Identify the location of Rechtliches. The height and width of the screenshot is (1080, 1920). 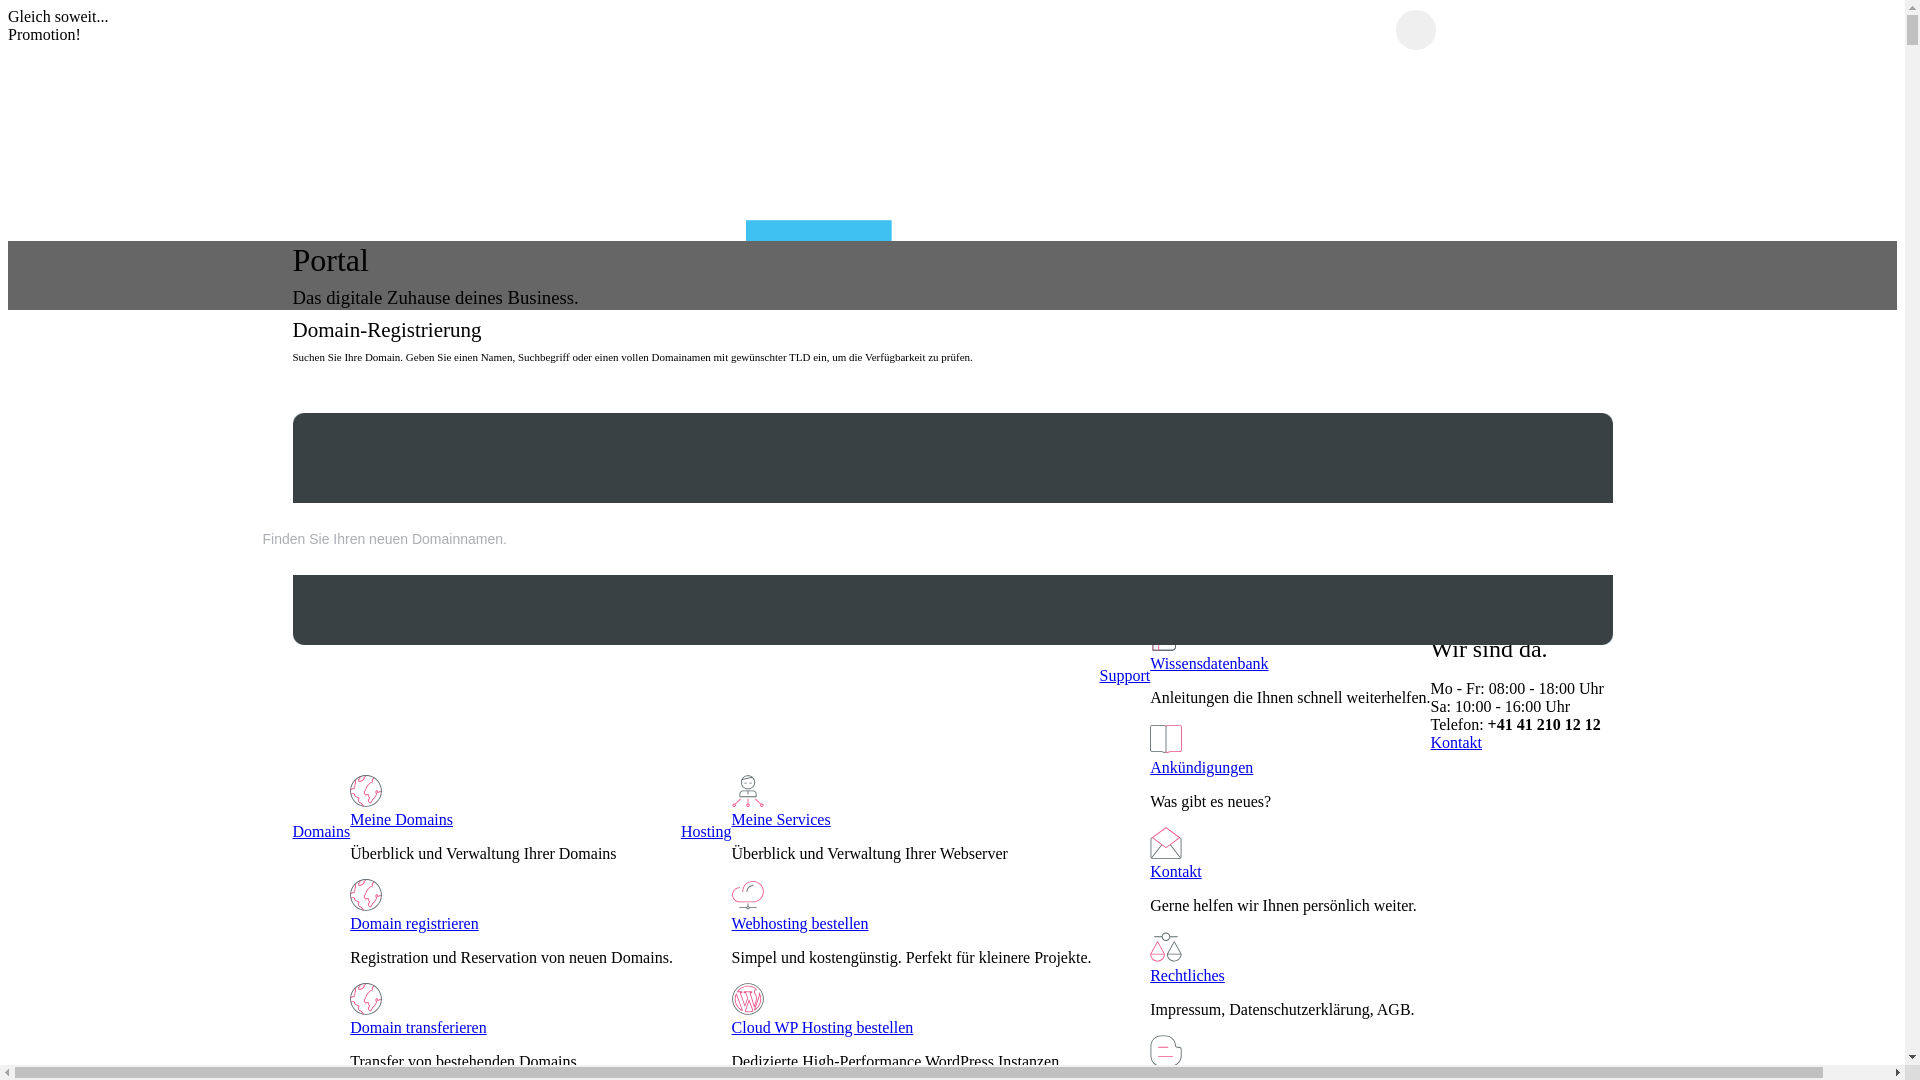
(1188, 976).